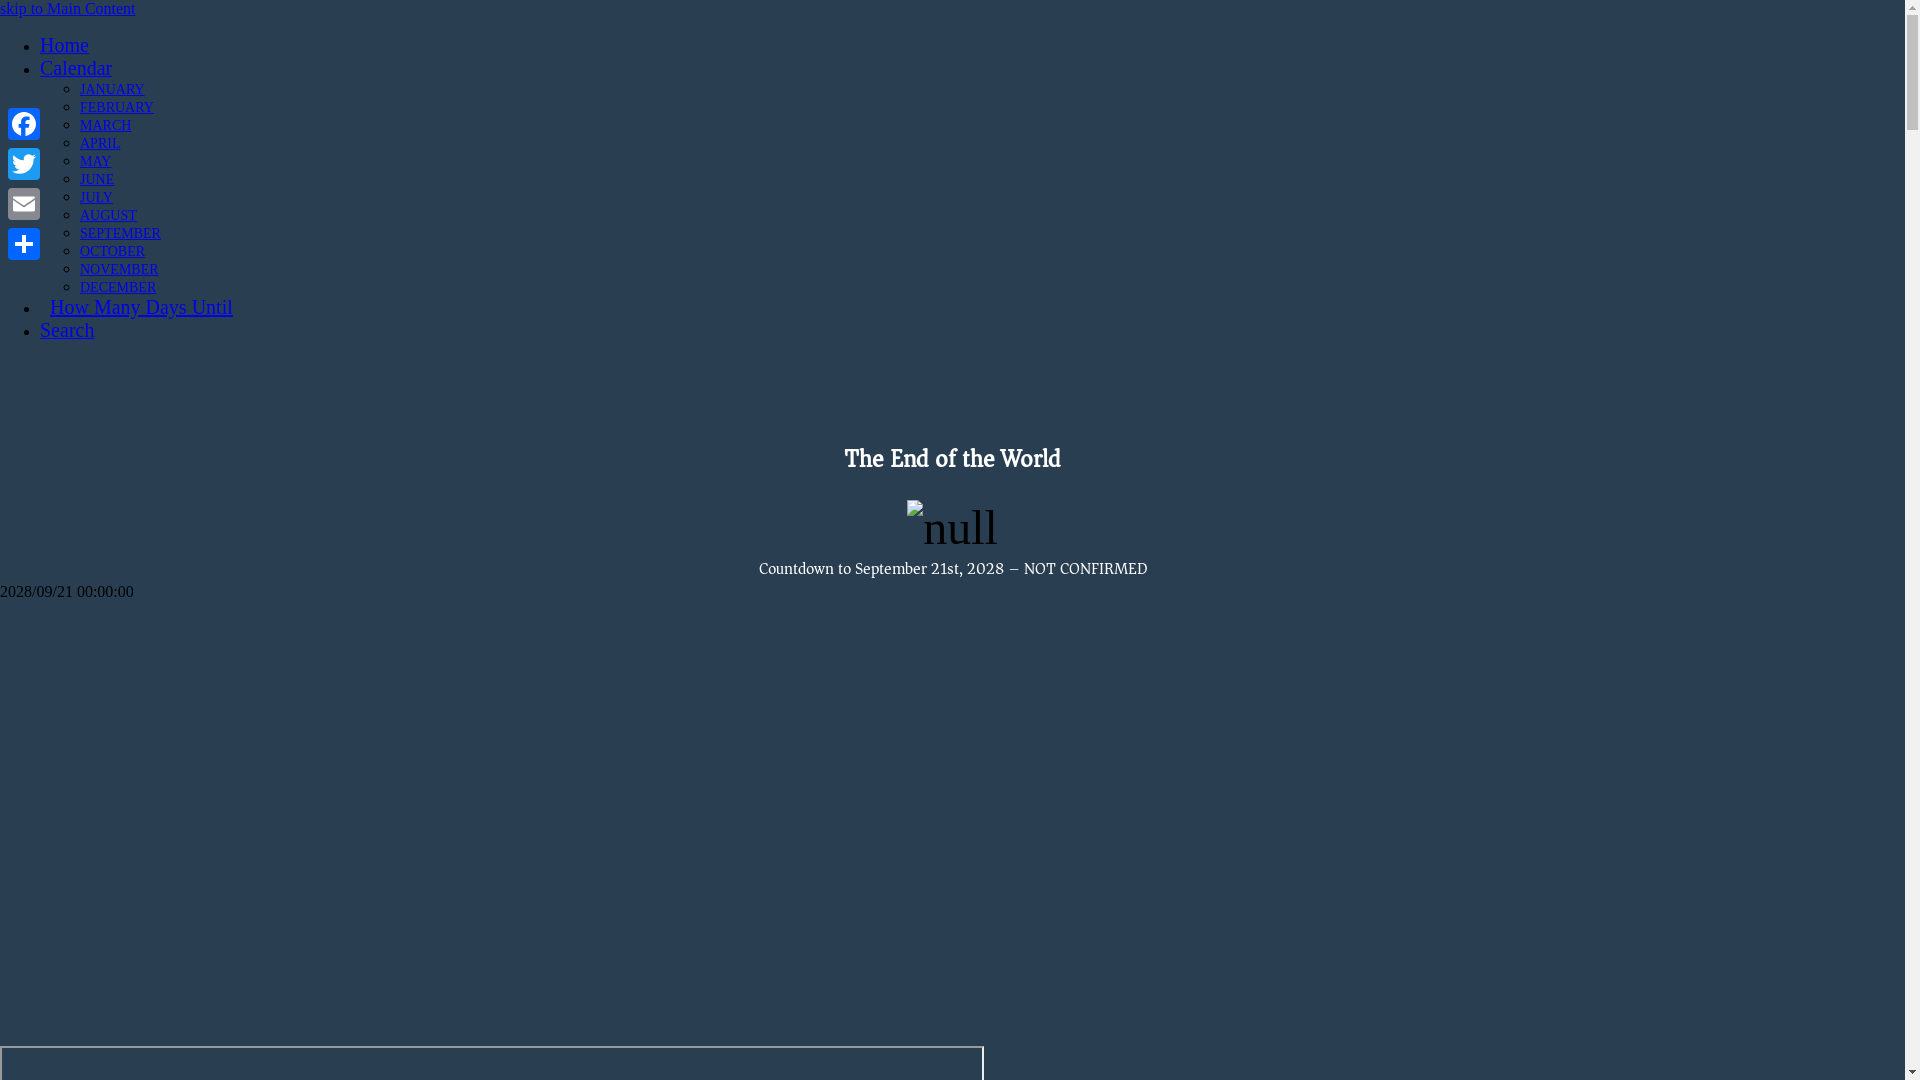 The image size is (1920, 1080). I want to click on DECEMBER, so click(118, 286).